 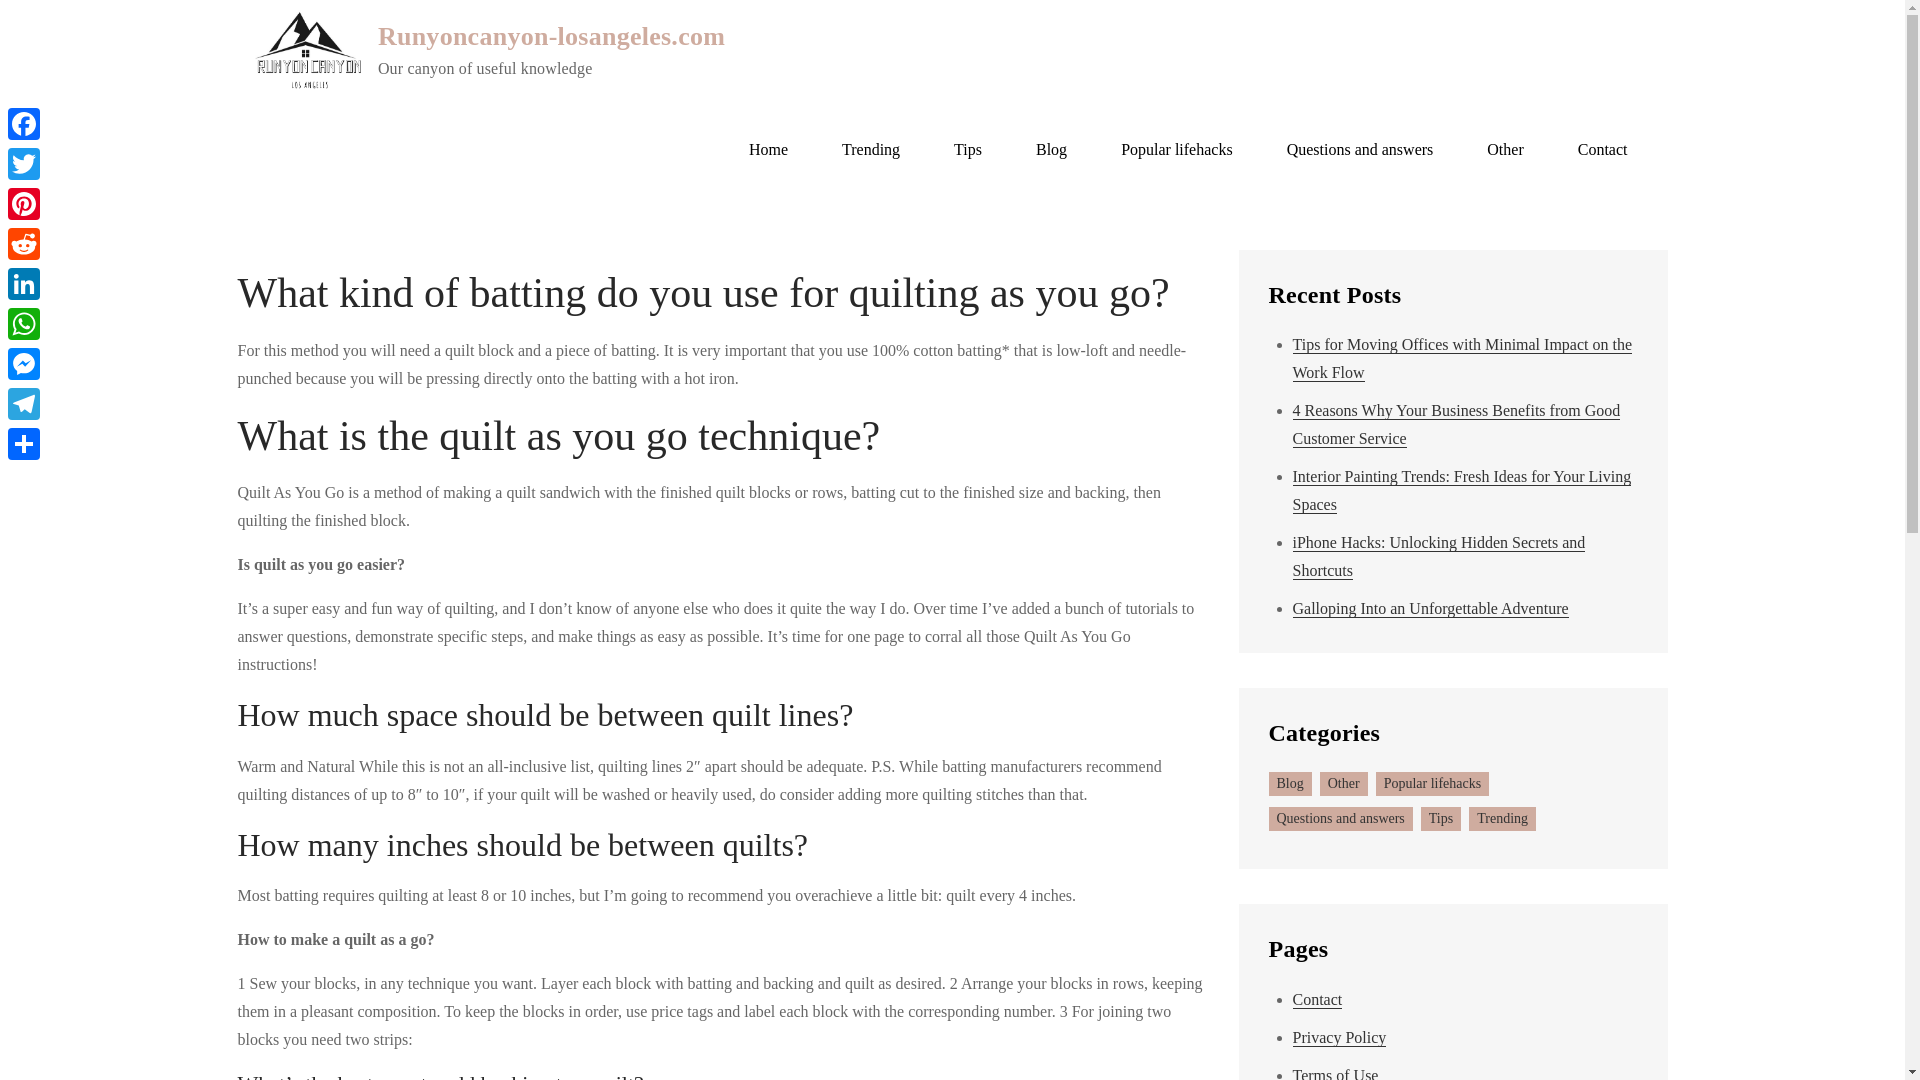 What do you see at coordinates (24, 364) in the screenshot?
I see `Messenger` at bounding box center [24, 364].